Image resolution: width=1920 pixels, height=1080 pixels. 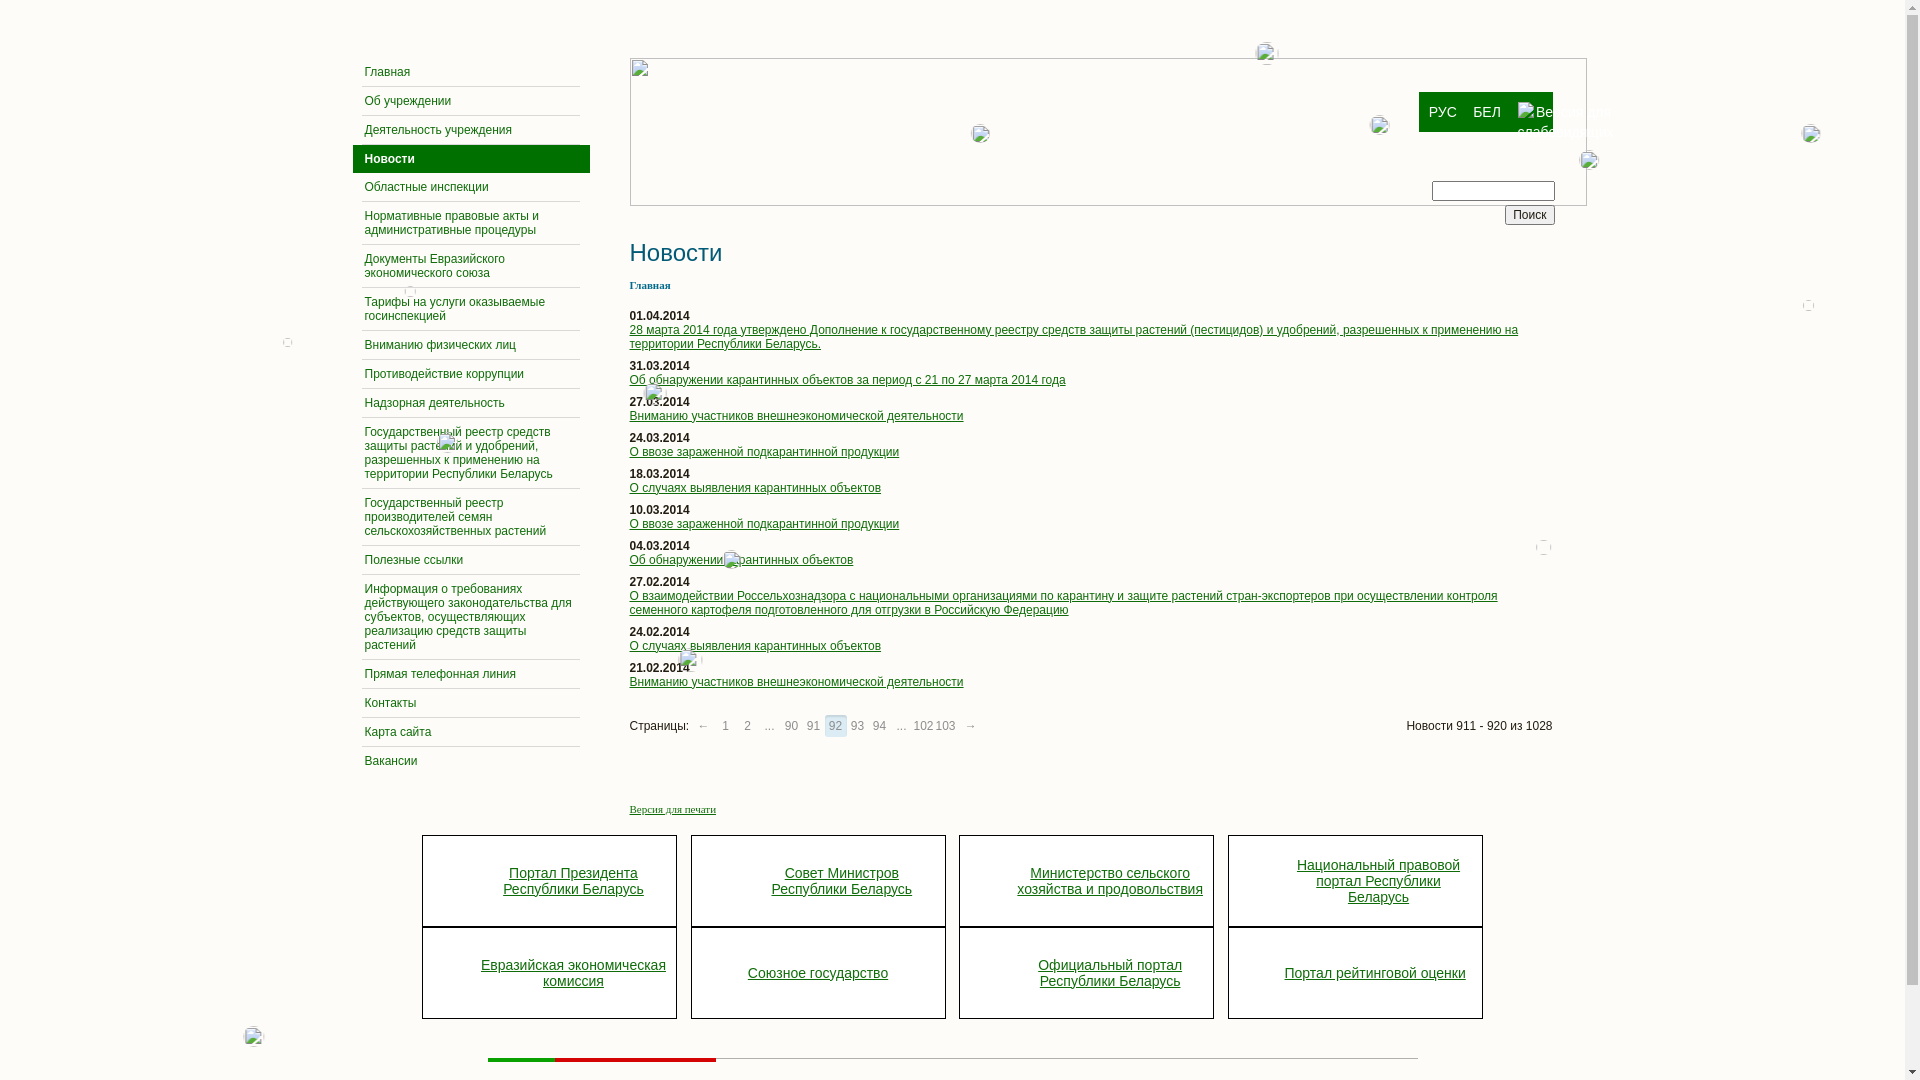 What do you see at coordinates (814, 725) in the screenshot?
I see `91` at bounding box center [814, 725].